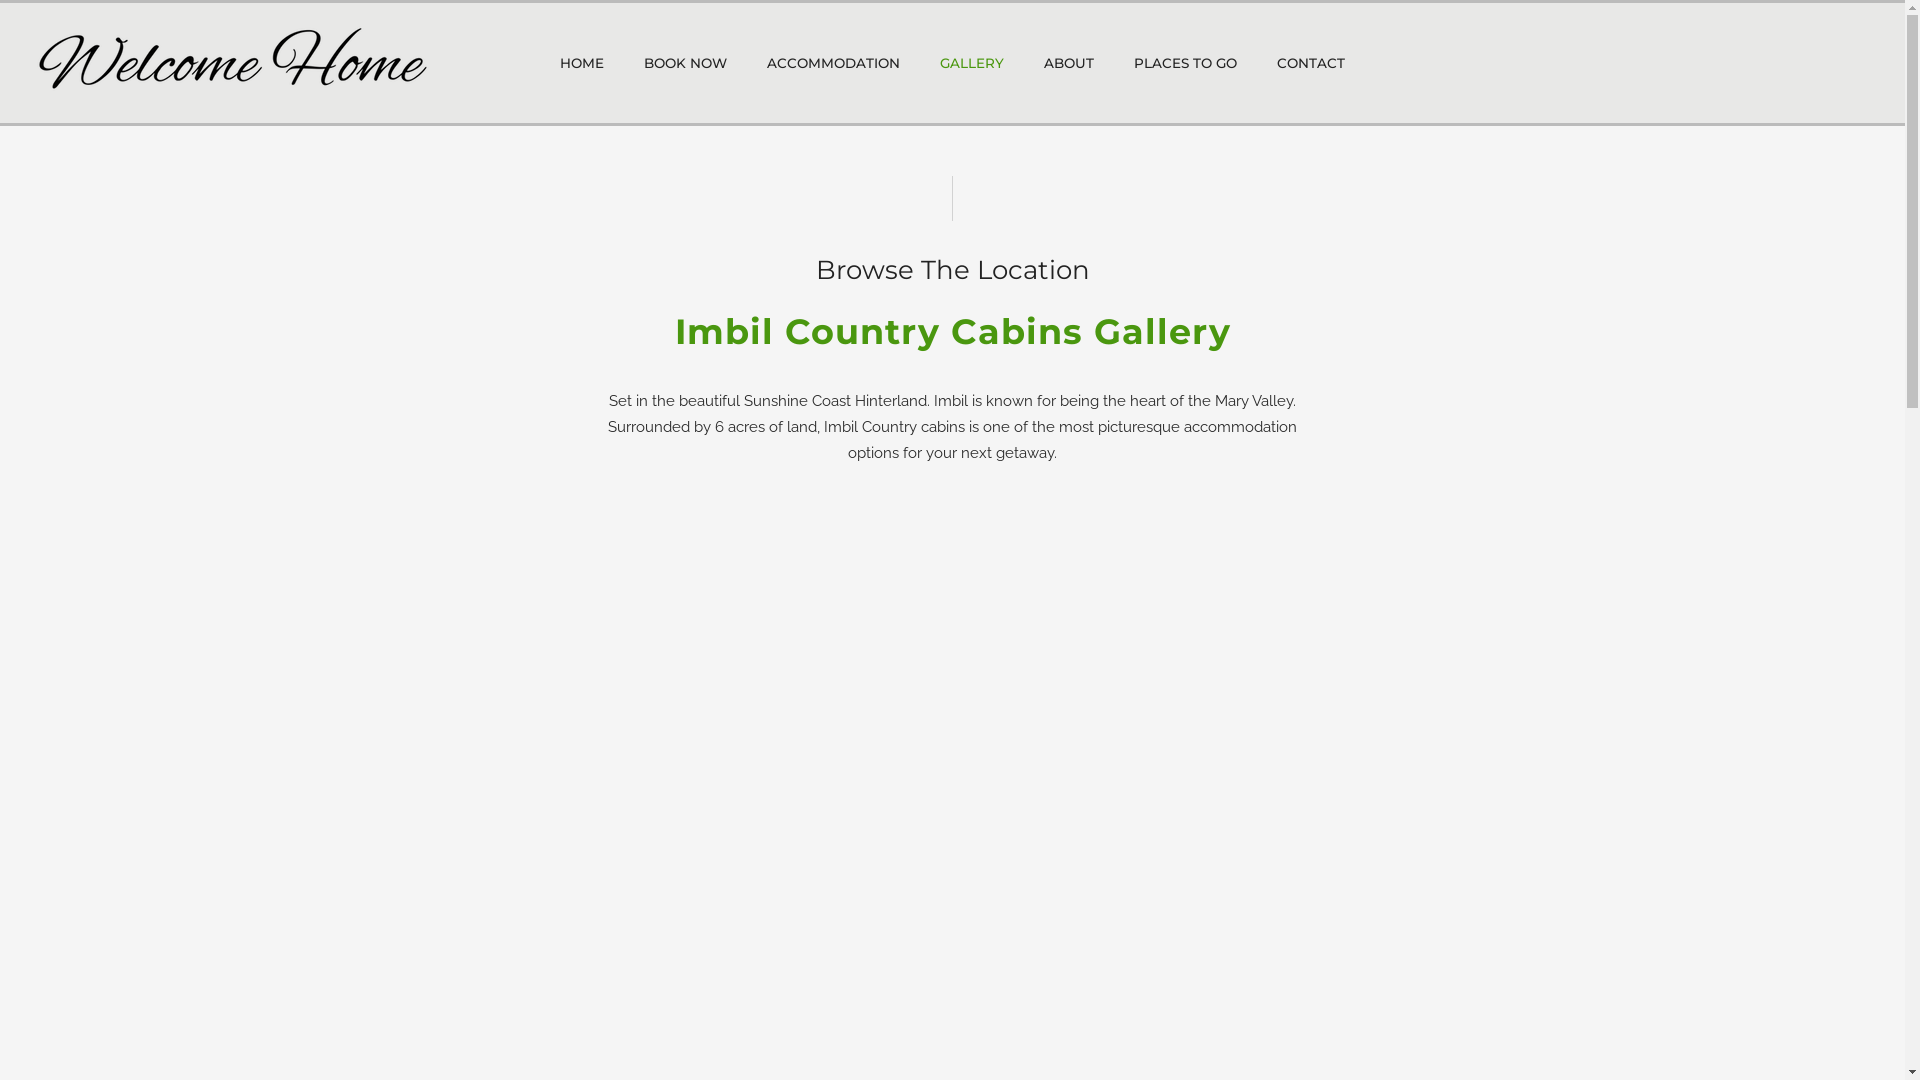 Image resolution: width=1920 pixels, height=1080 pixels. Describe the element at coordinates (582, 63) in the screenshot. I see `HOME` at that location.